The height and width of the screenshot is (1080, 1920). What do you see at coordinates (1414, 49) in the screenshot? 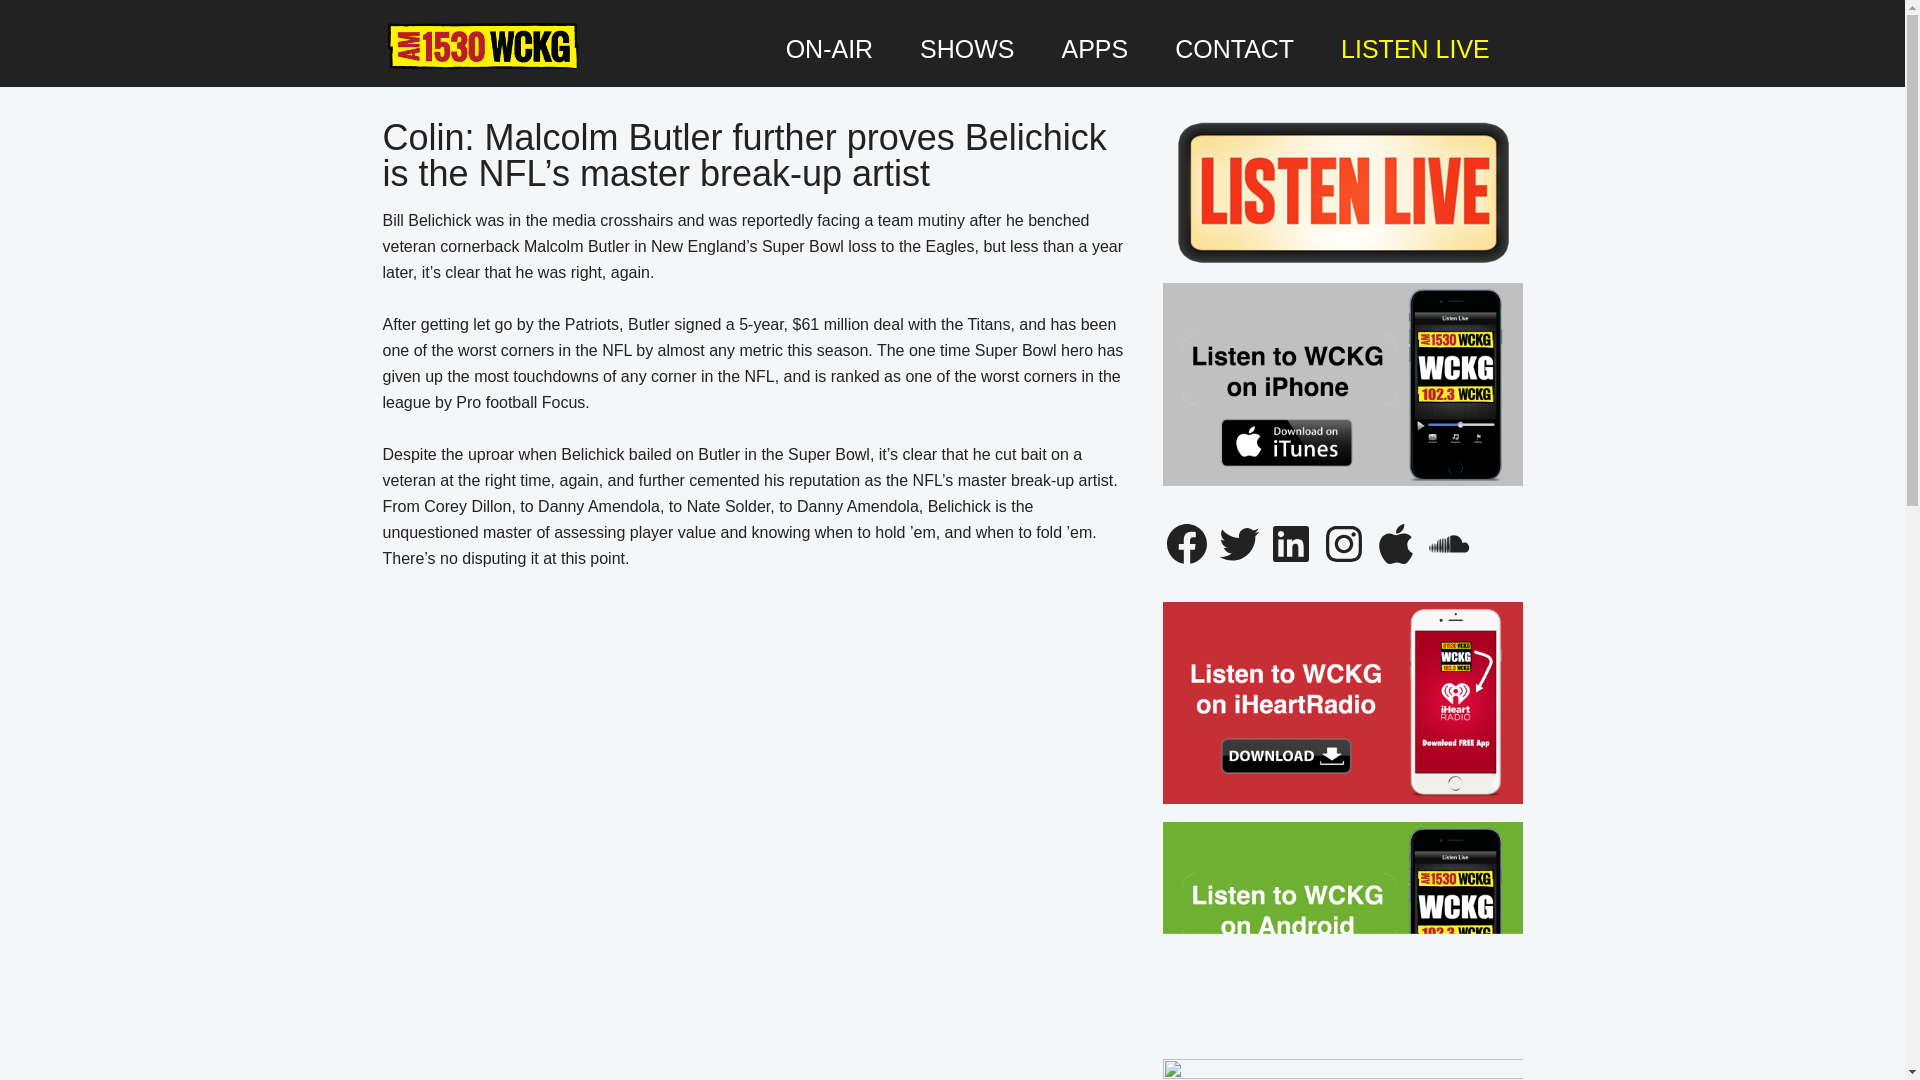
I see `LISTEN LIVE` at bounding box center [1414, 49].